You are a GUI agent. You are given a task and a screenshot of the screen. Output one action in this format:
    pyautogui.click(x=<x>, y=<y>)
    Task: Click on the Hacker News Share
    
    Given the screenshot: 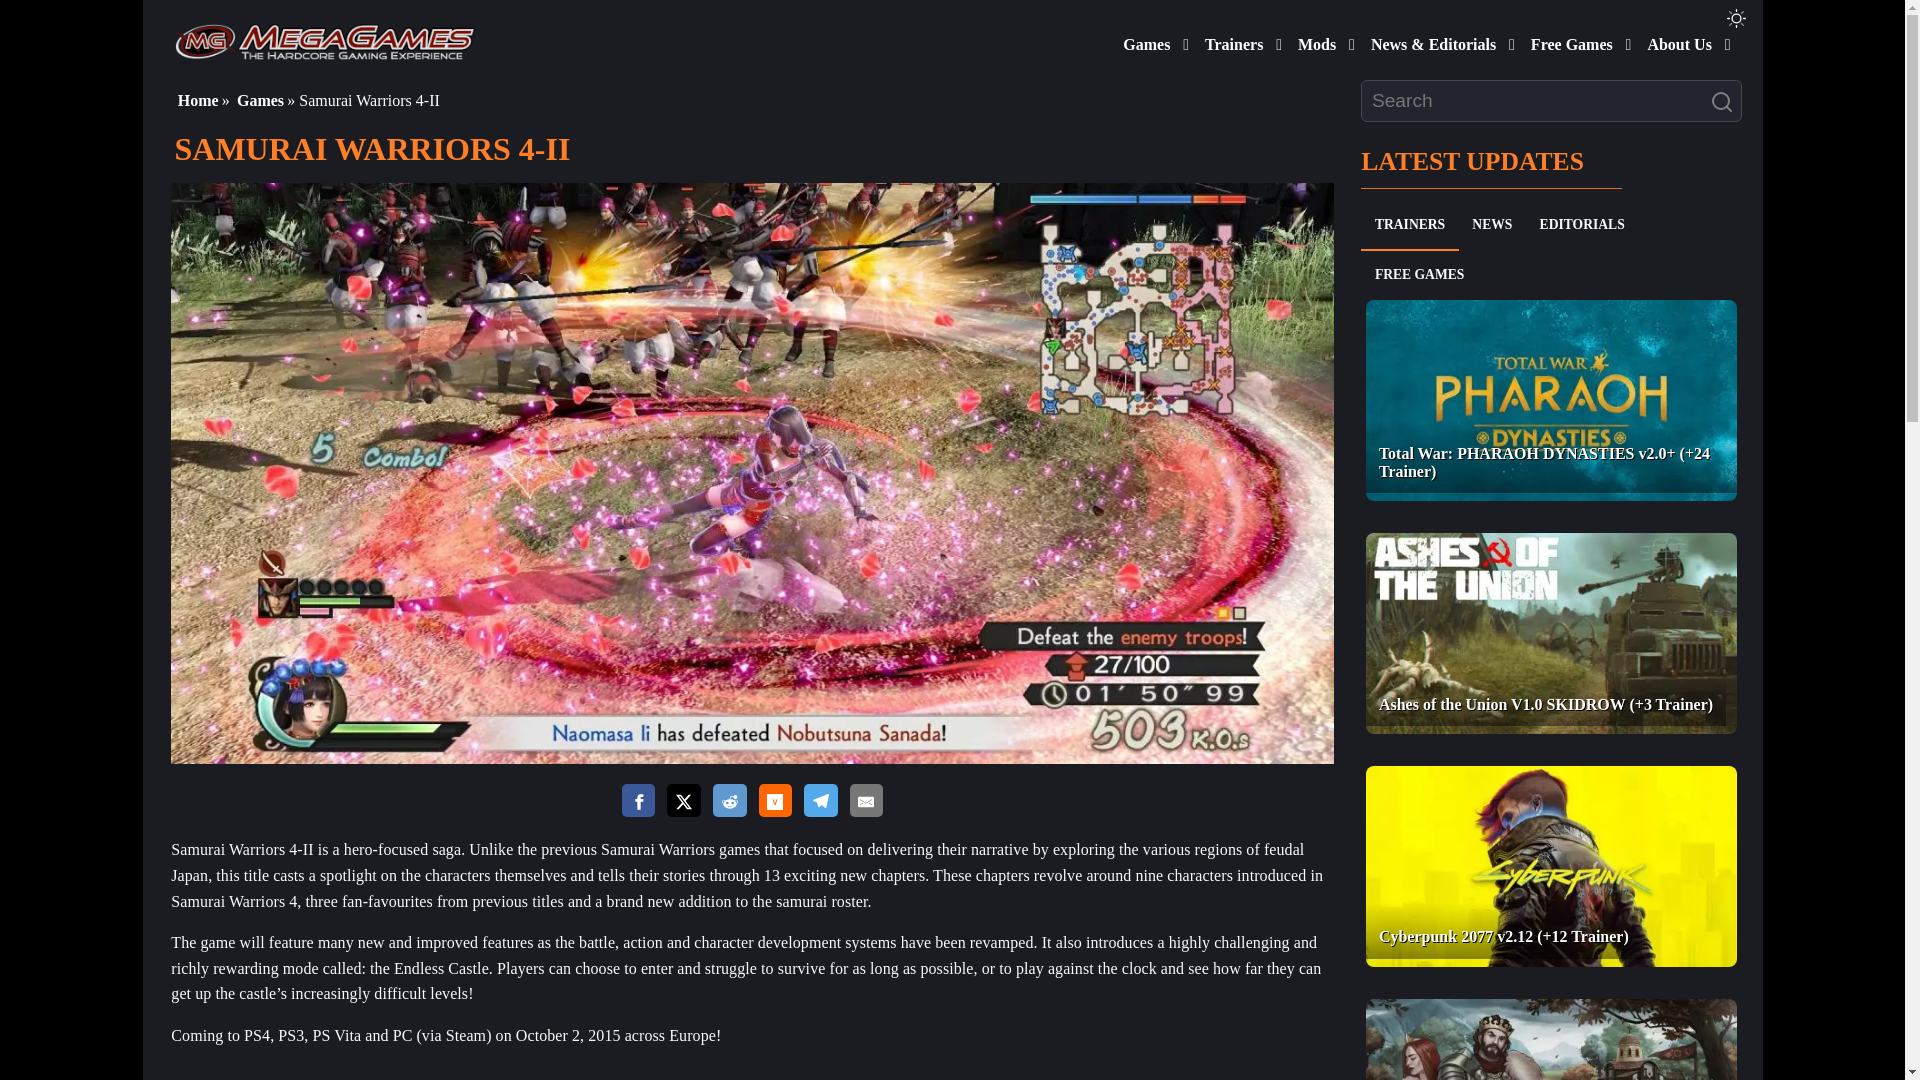 What is the action you would take?
    pyautogui.click(x=774, y=802)
    